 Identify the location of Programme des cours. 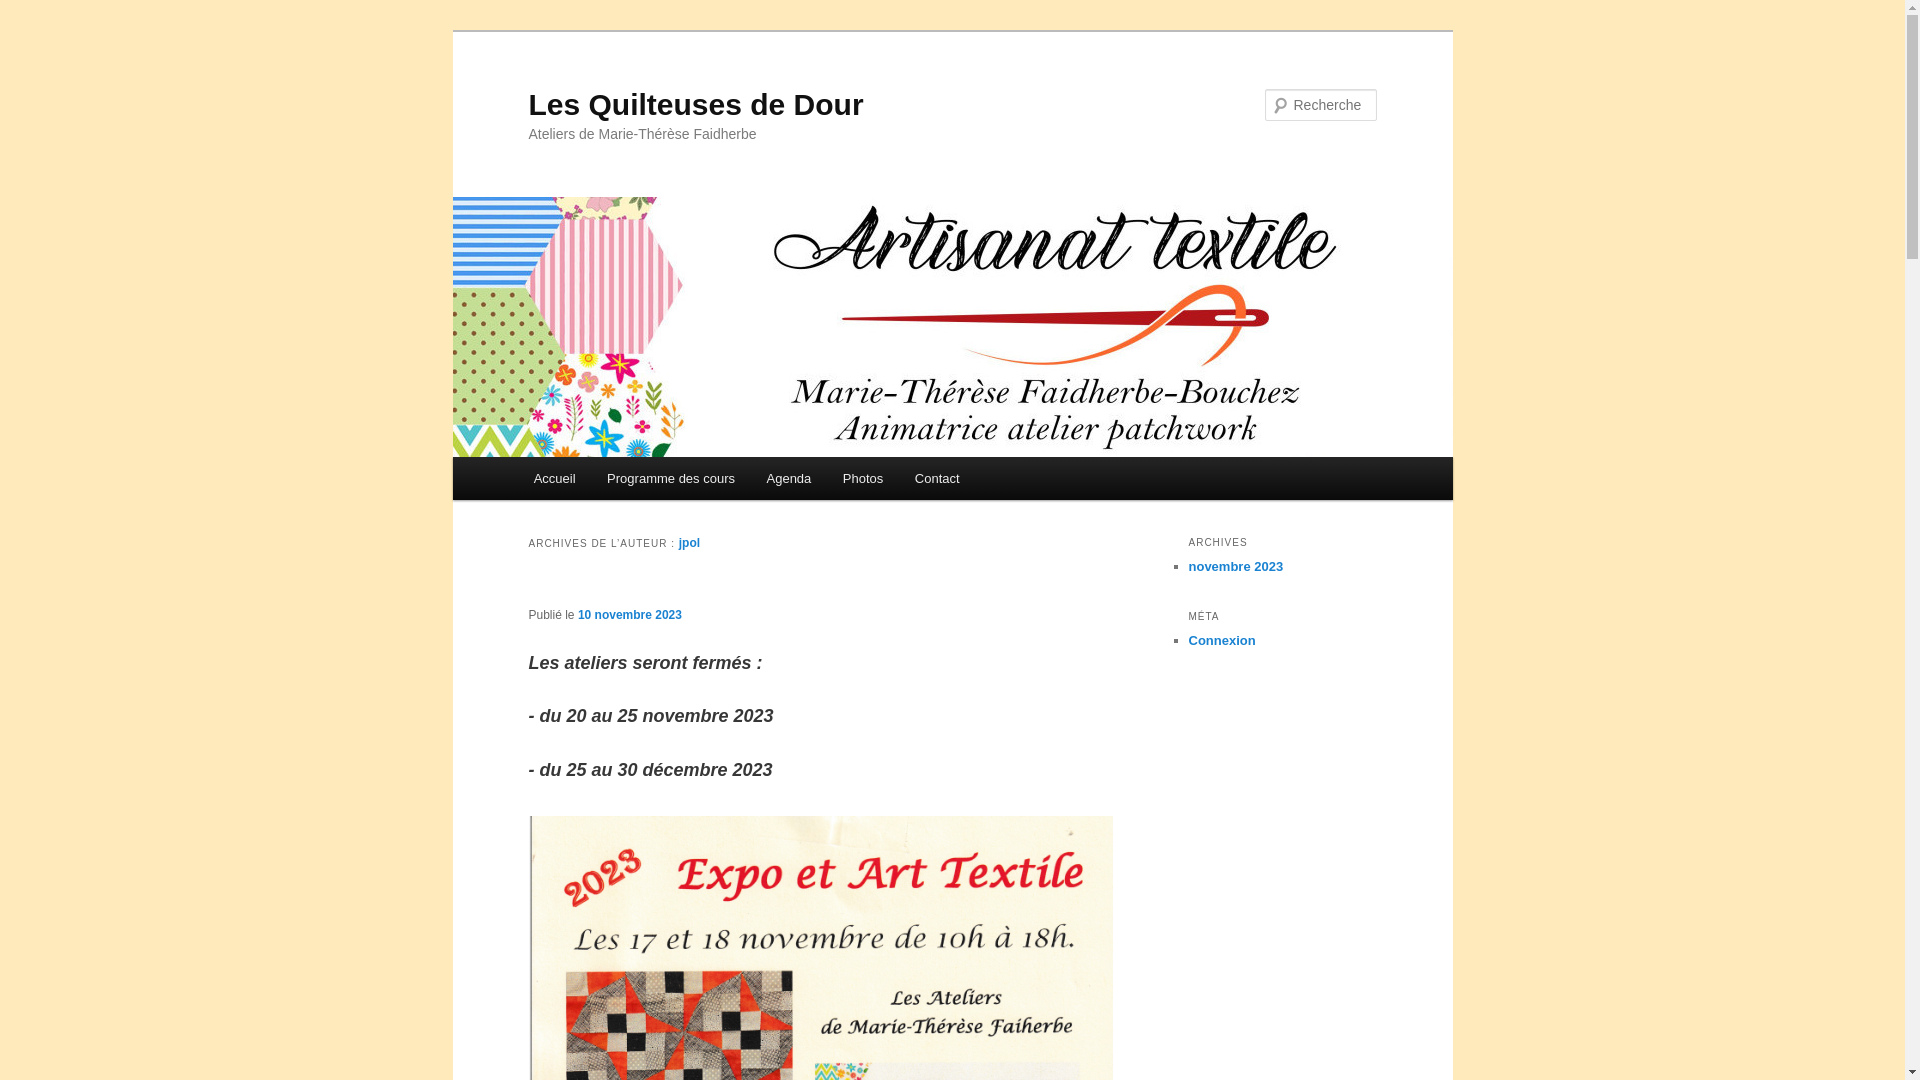
(670, 478).